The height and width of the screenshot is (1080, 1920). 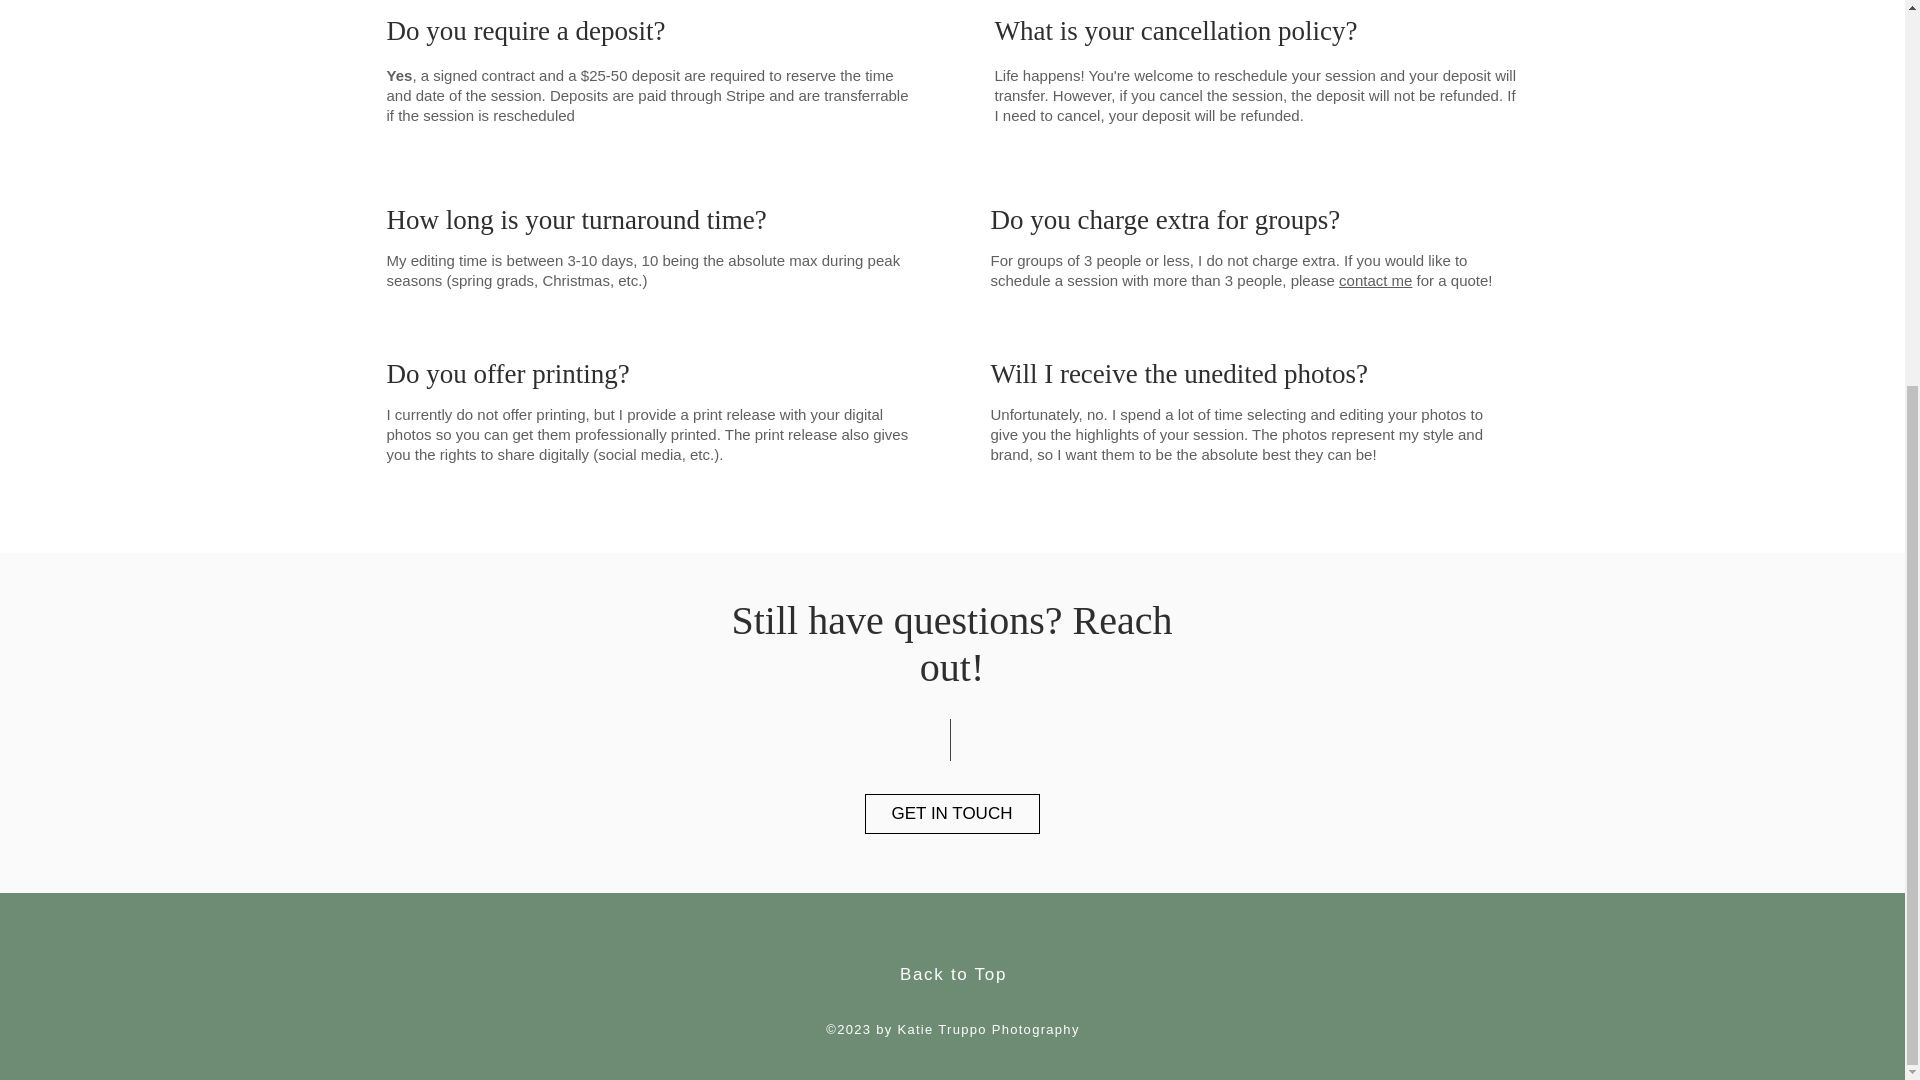 I want to click on GET IN TOUCH, so click(x=951, y=813).